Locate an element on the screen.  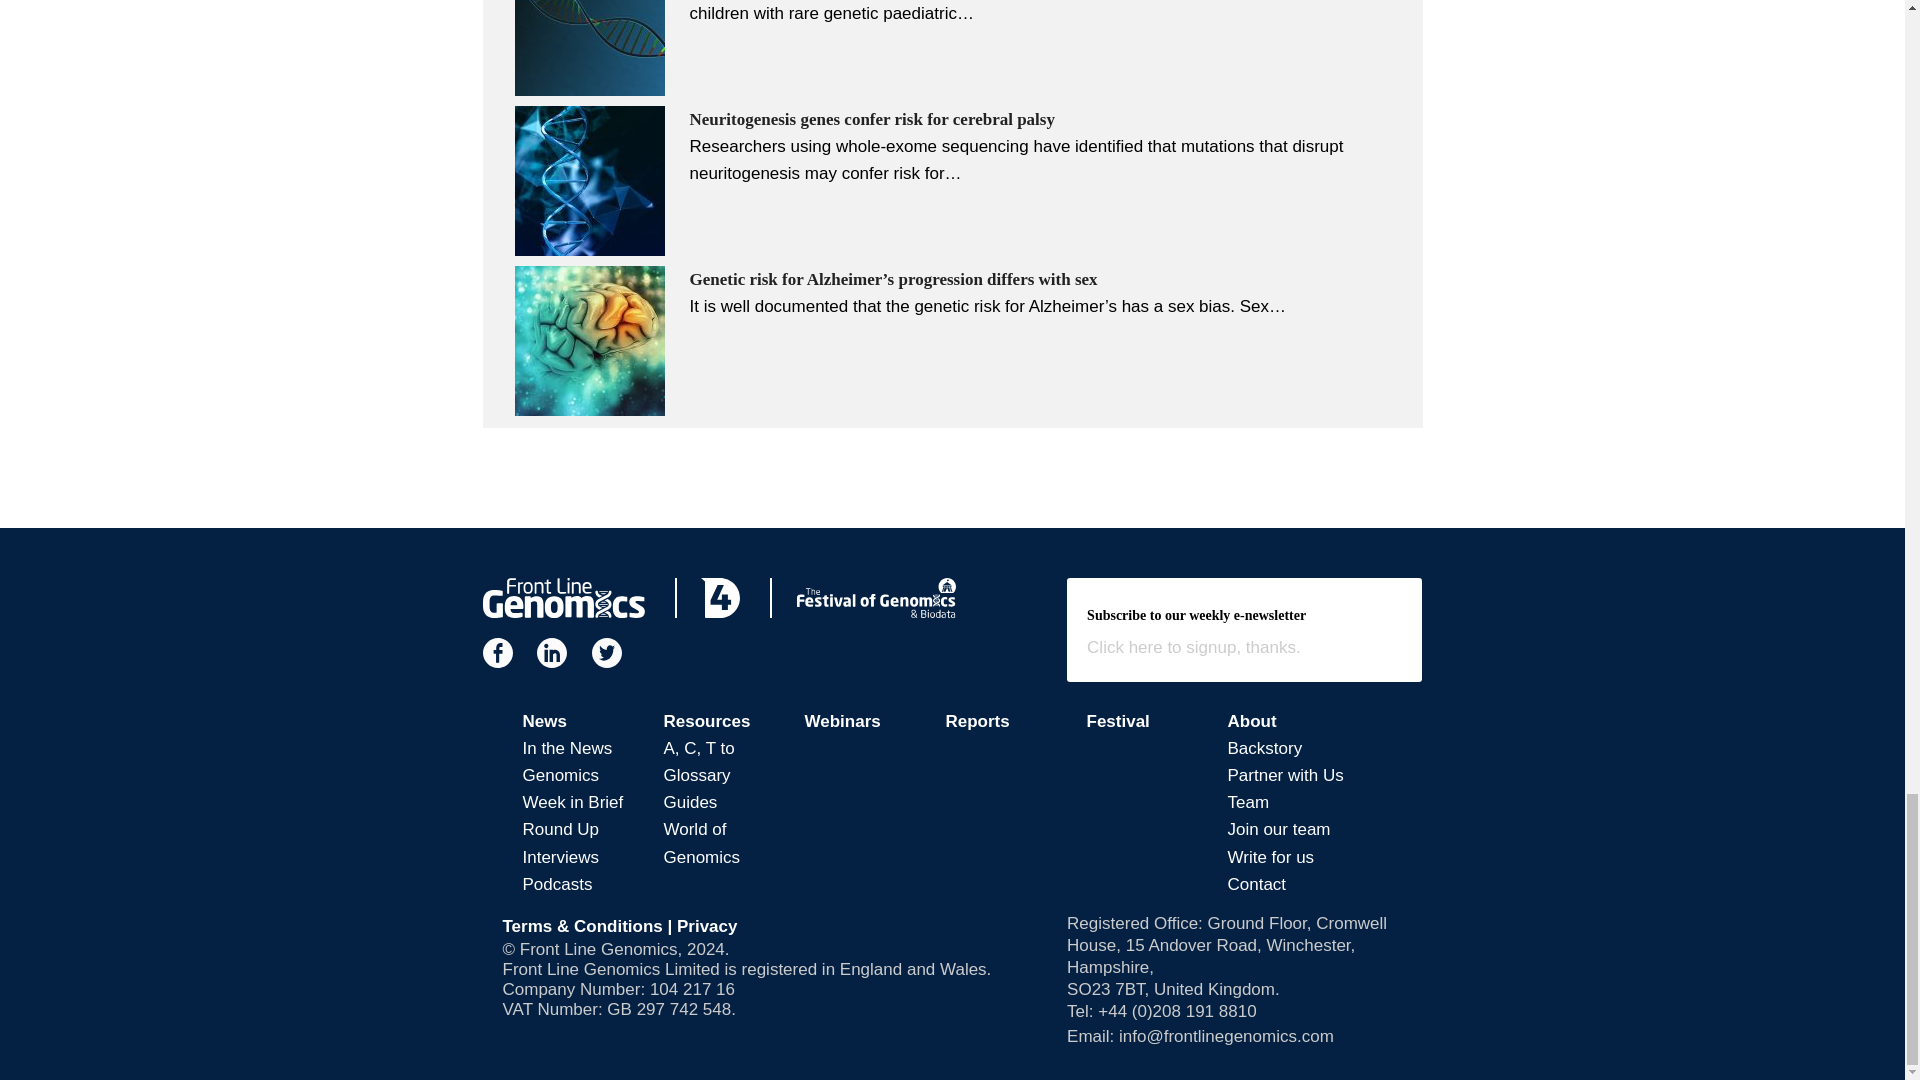
Twitter is located at coordinates (606, 653).